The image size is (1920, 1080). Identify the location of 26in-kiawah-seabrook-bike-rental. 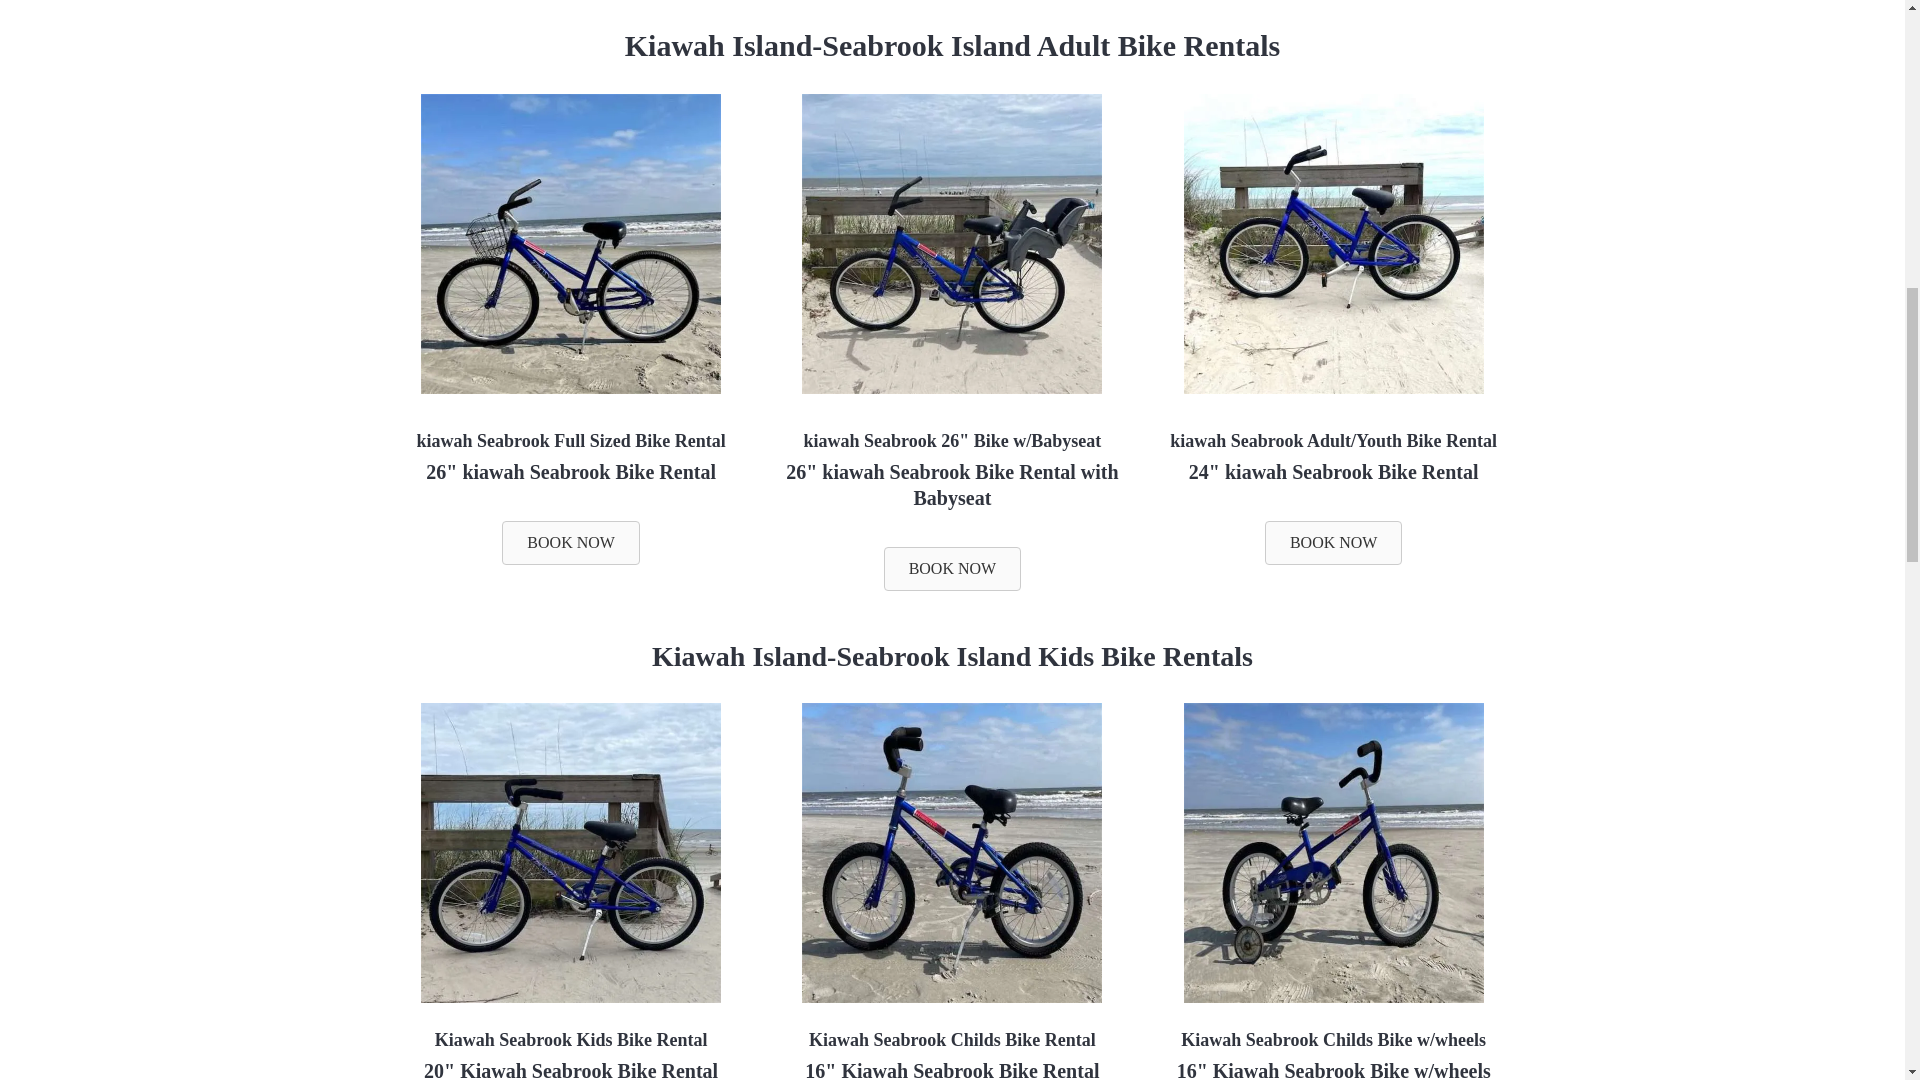
(570, 244).